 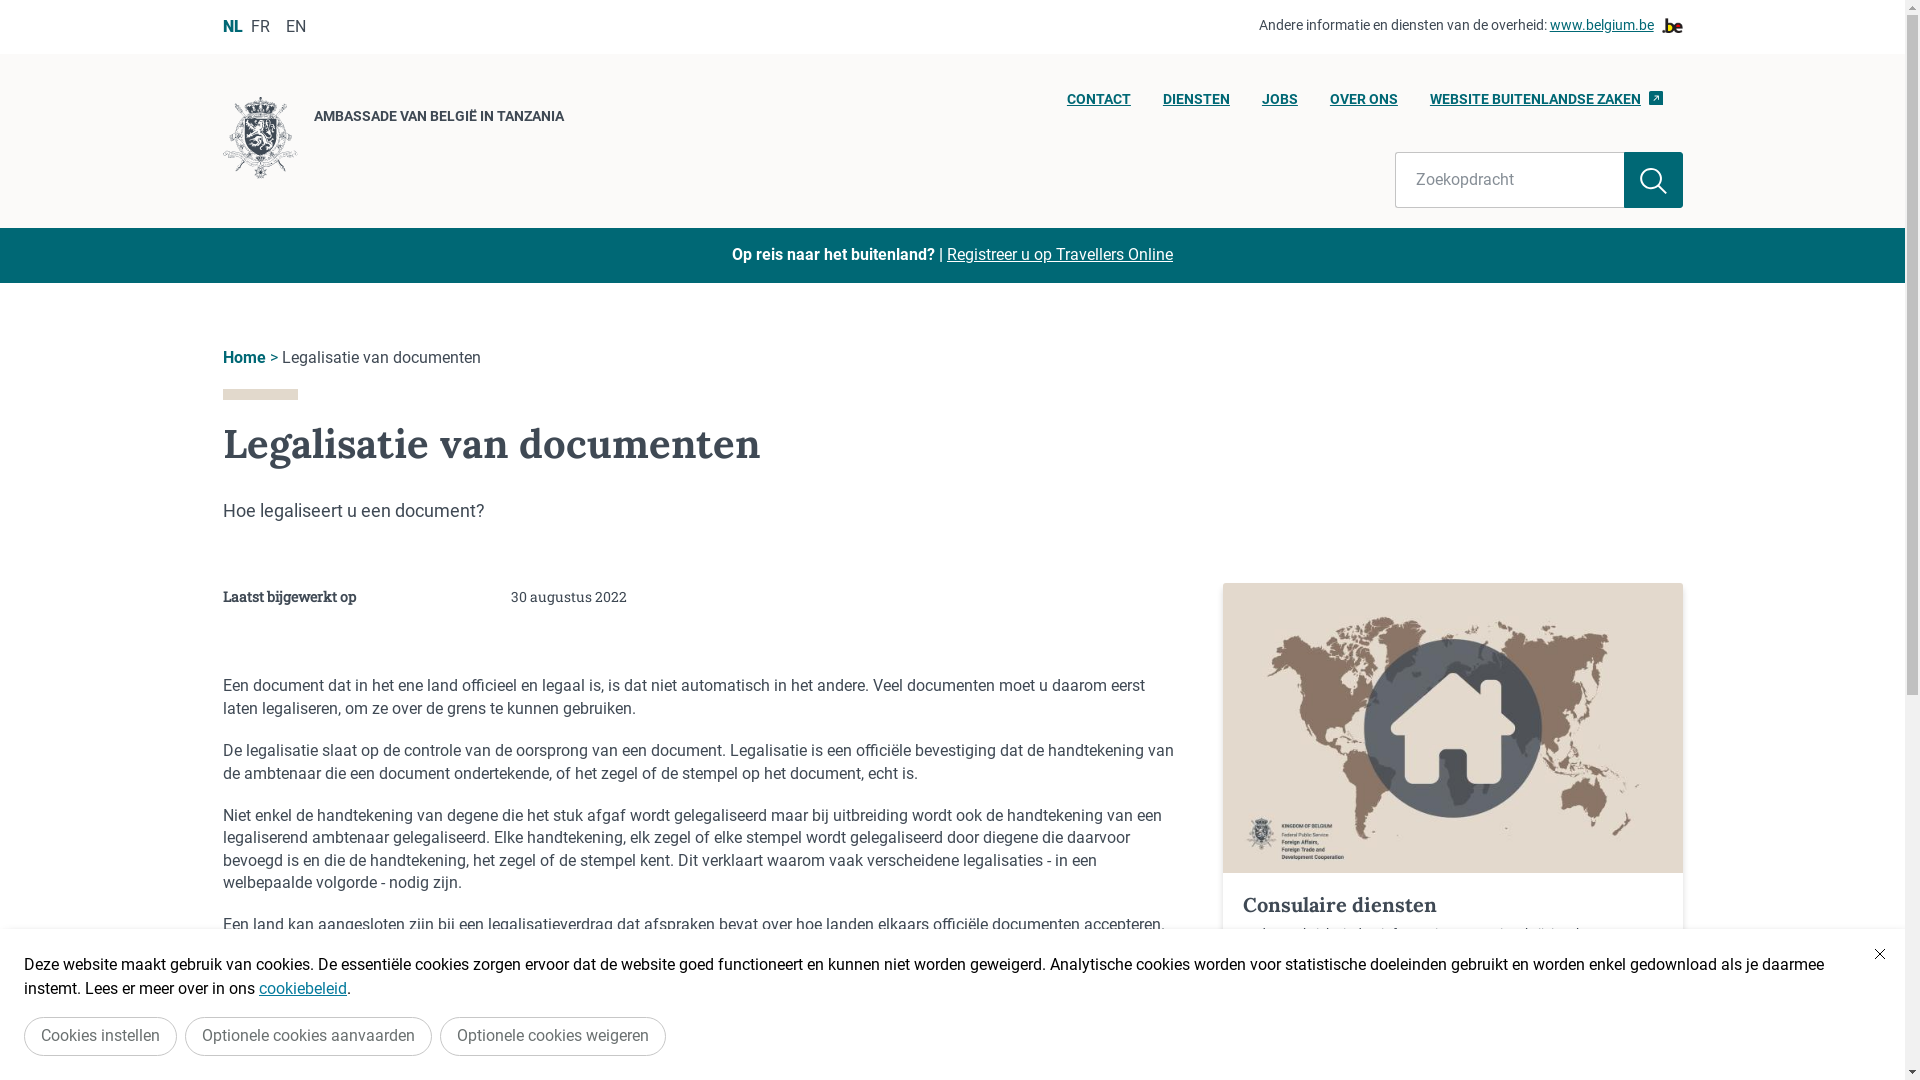 What do you see at coordinates (1654, 180) in the screenshot?
I see `Filteren` at bounding box center [1654, 180].